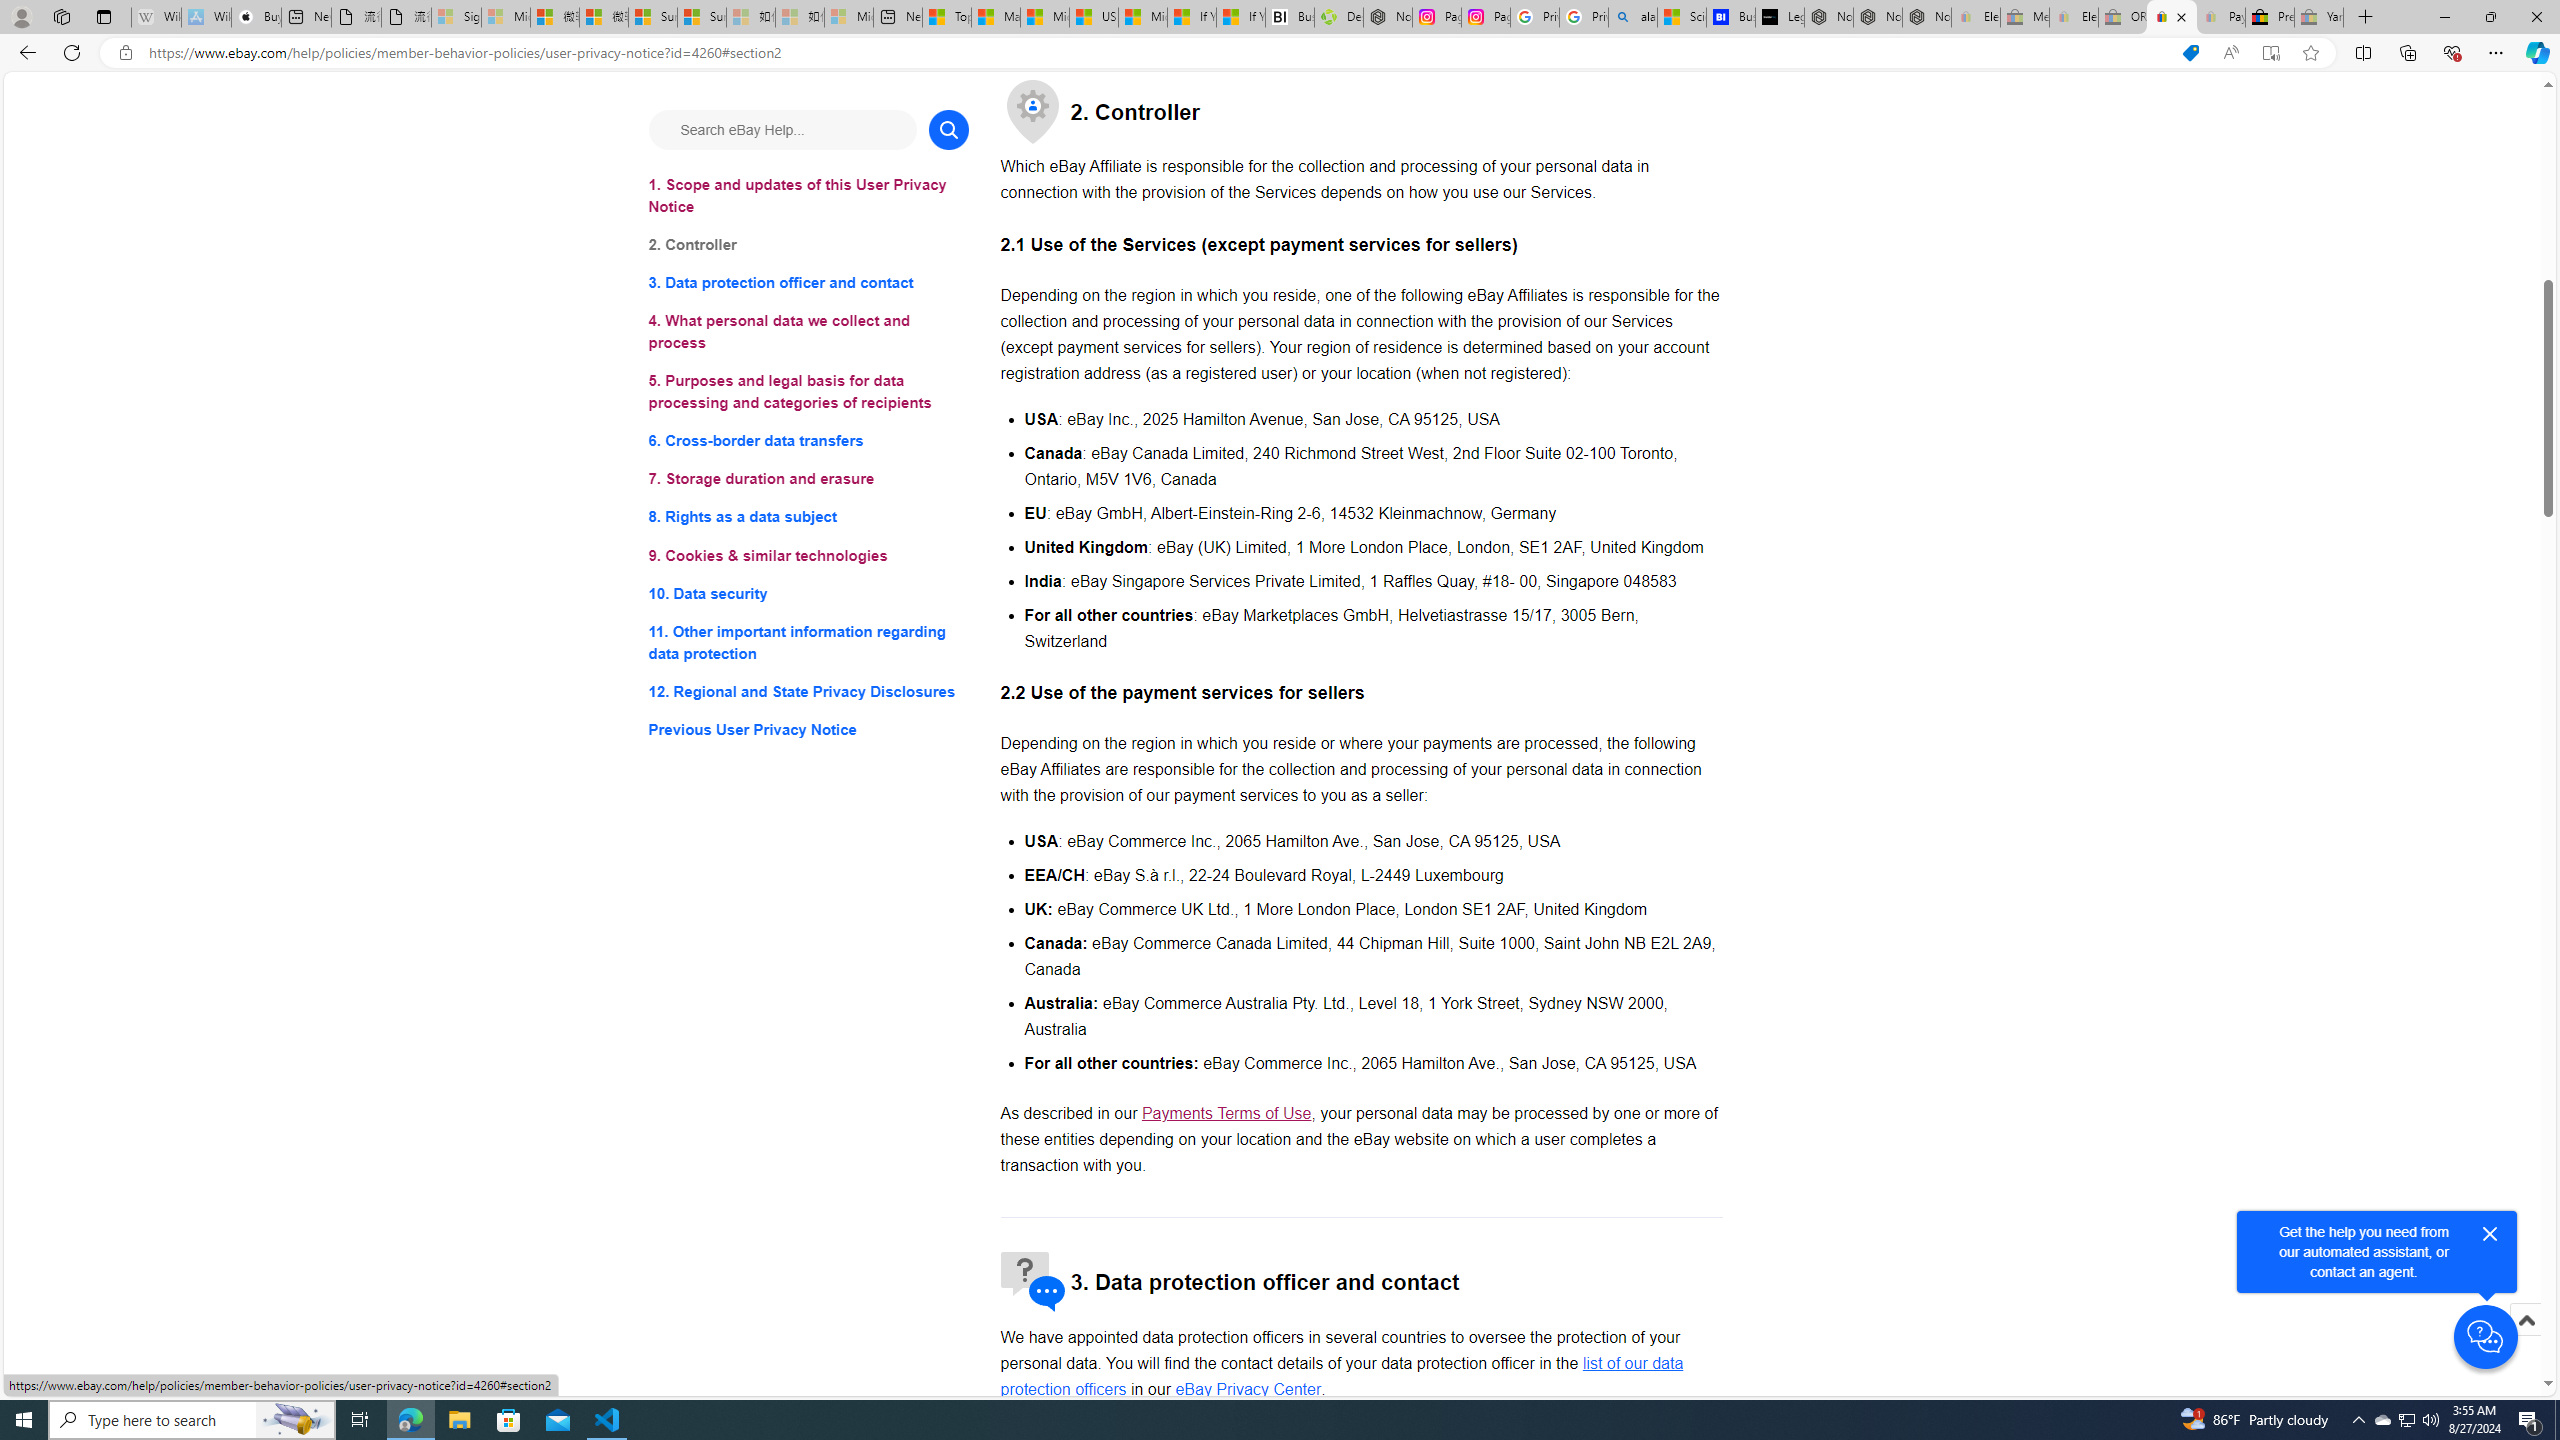  I want to click on Previous User Privacy Notice, so click(808, 730).